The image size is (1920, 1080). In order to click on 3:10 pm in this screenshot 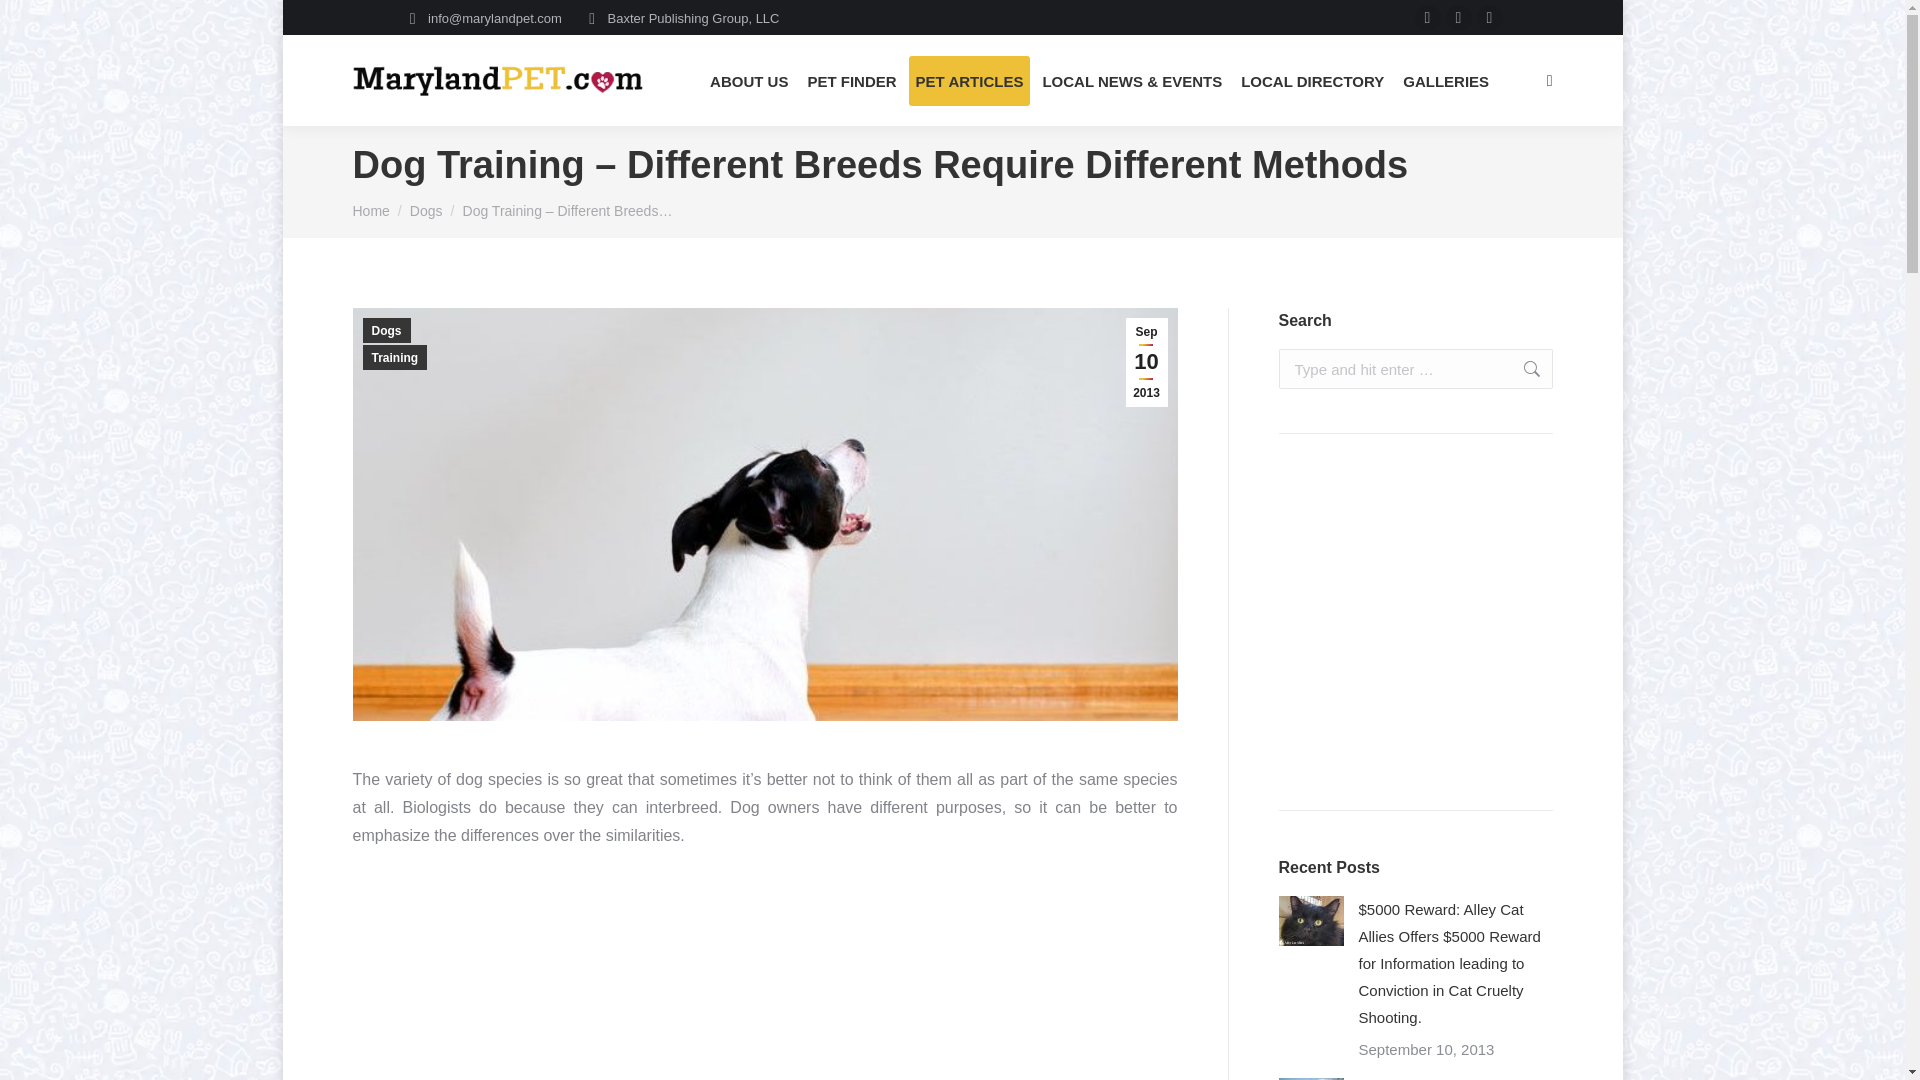, I will do `click(1146, 362)`.